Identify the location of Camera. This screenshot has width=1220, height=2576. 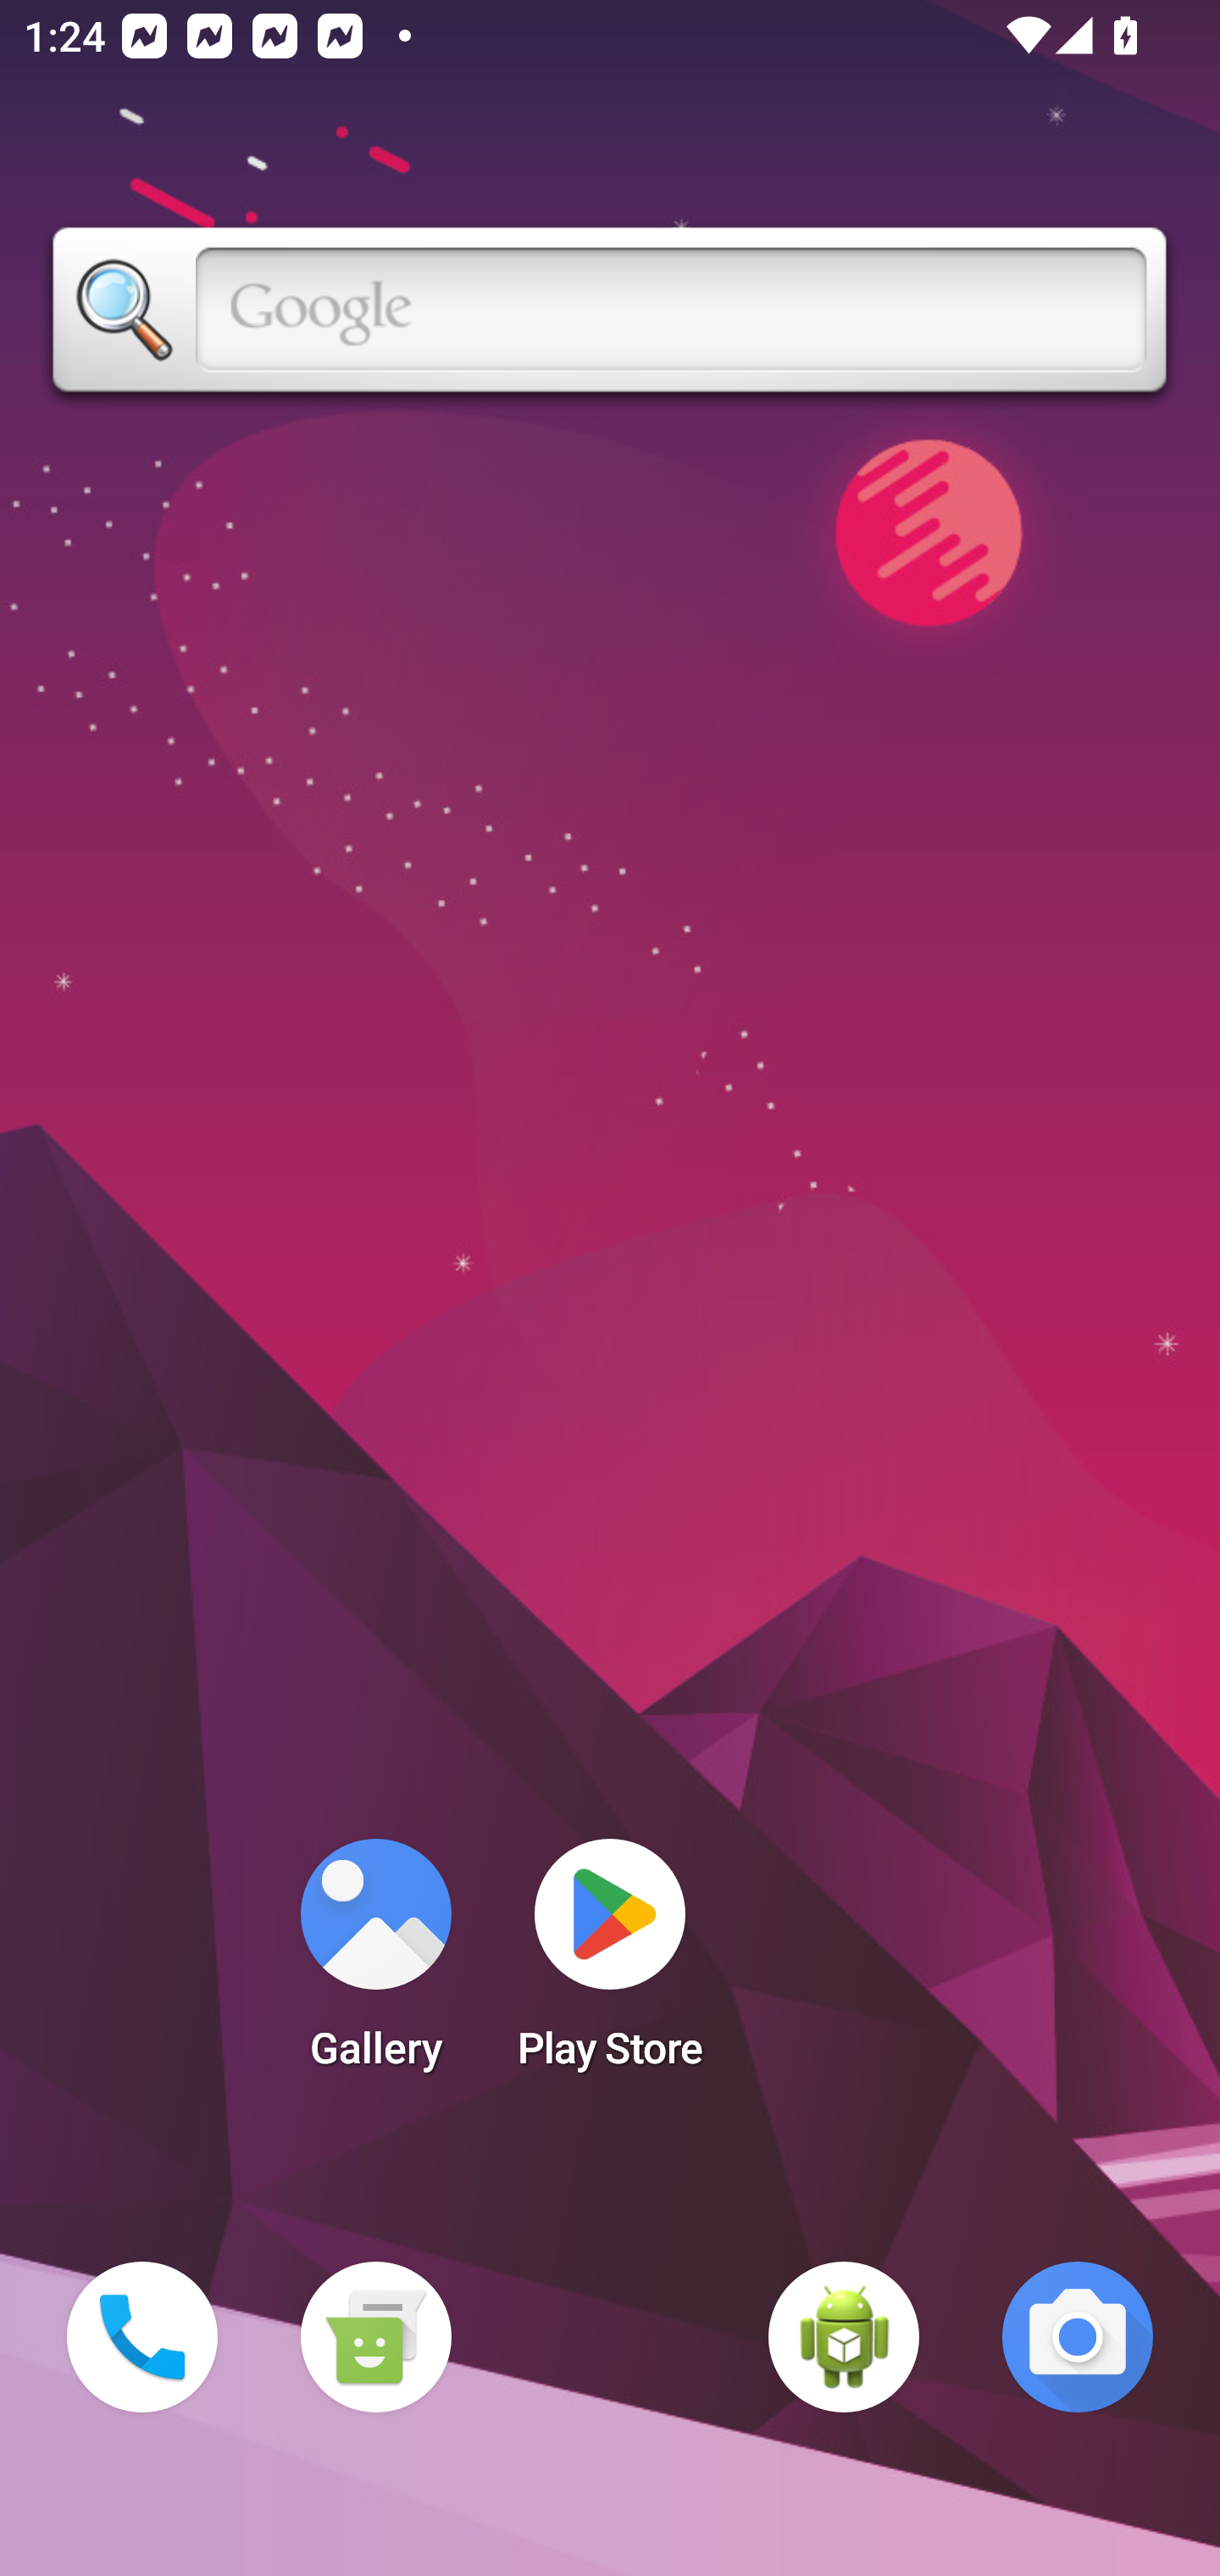
(1078, 2337).